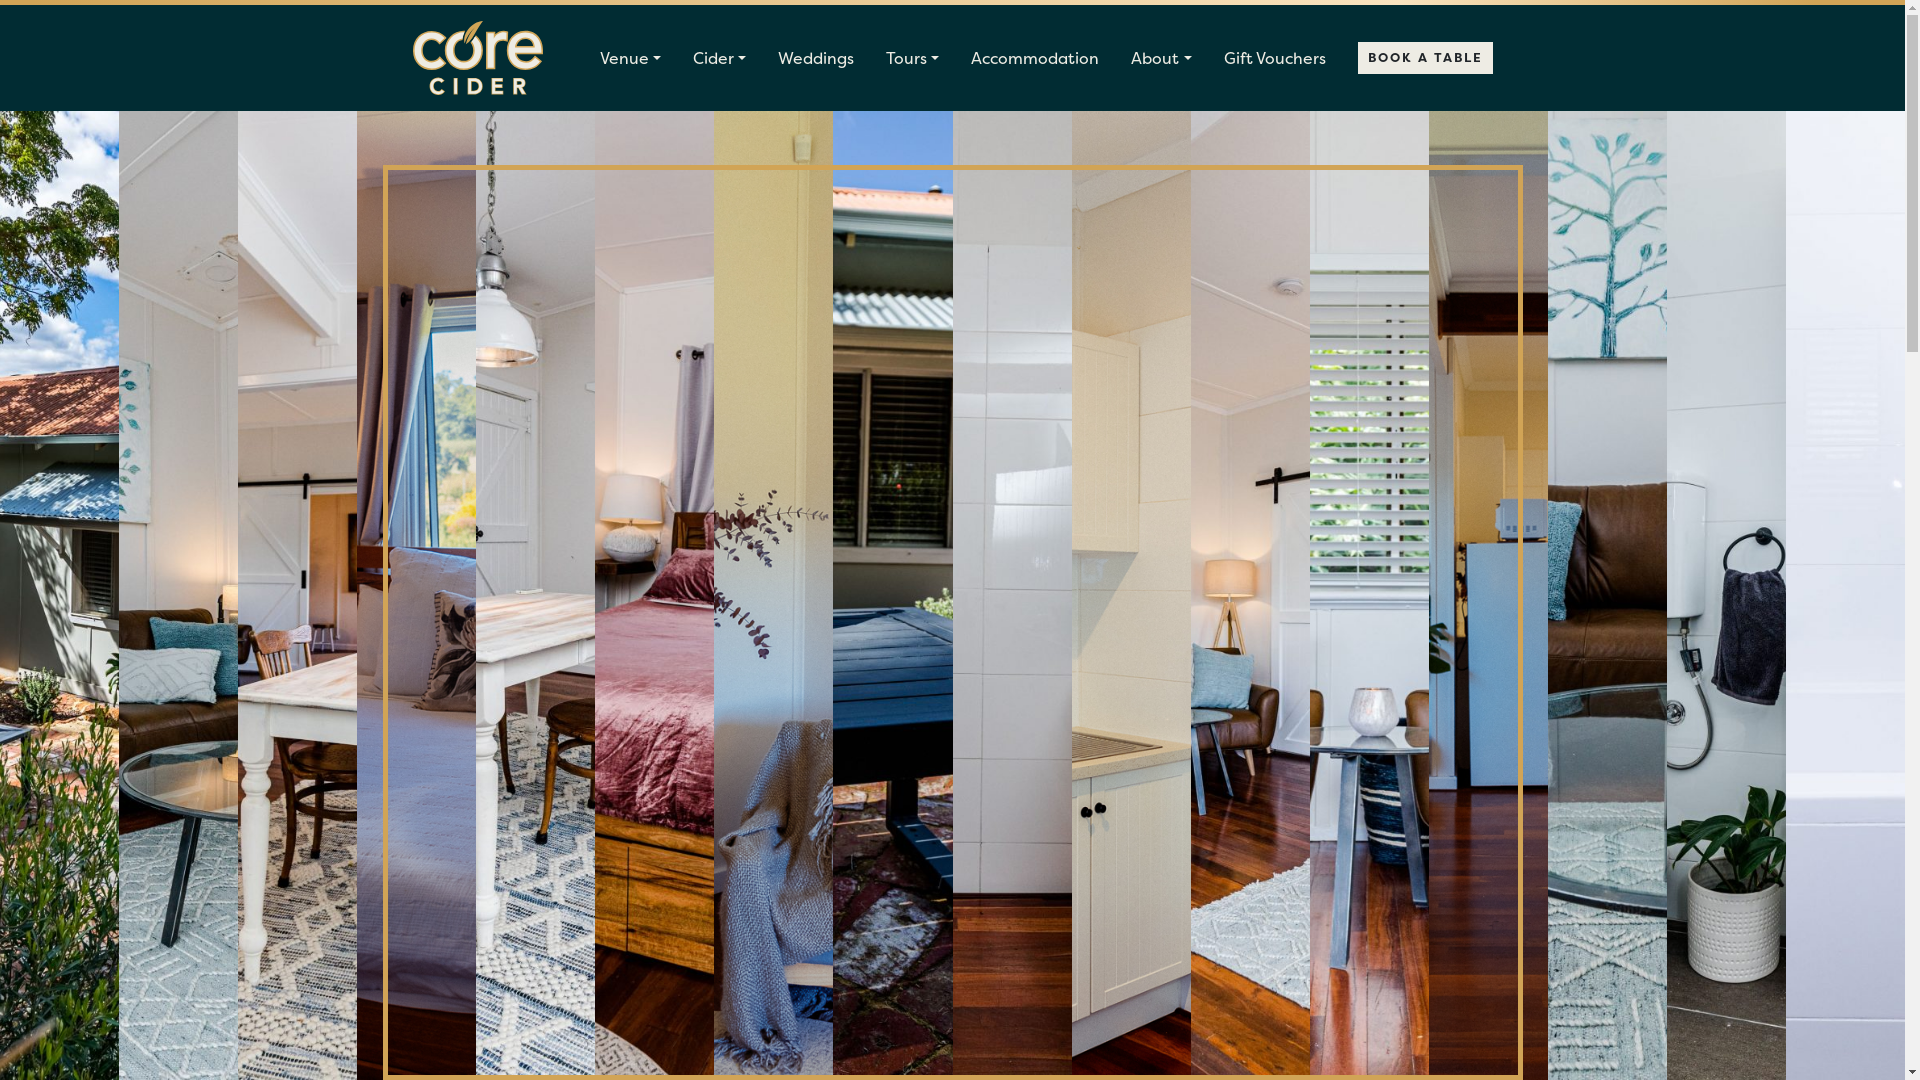 Image resolution: width=1920 pixels, height=1080 pixels. I want to click on About, so click(1161, 58).